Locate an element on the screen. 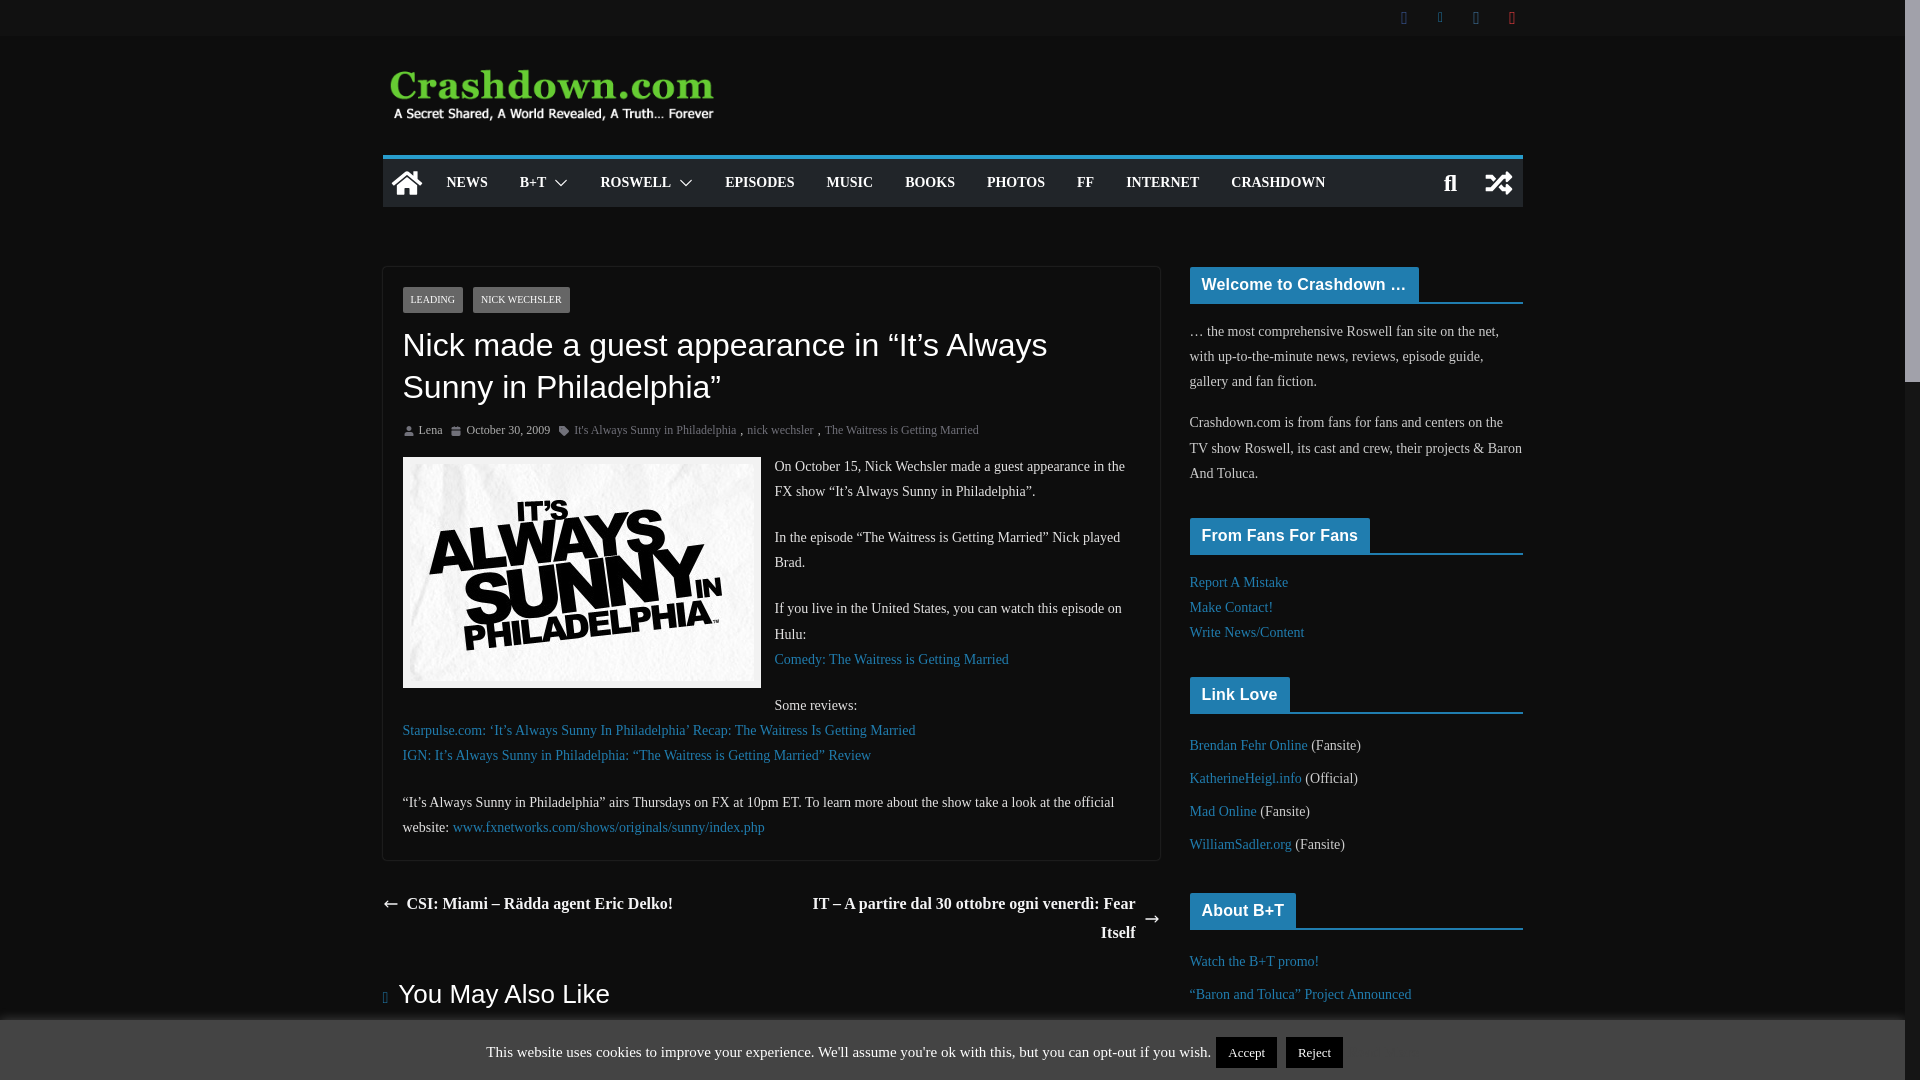 Image resolution: width=1920 pixels, height=1080 pixels. NICK WECHSLER is located at coordinates (521, 300).